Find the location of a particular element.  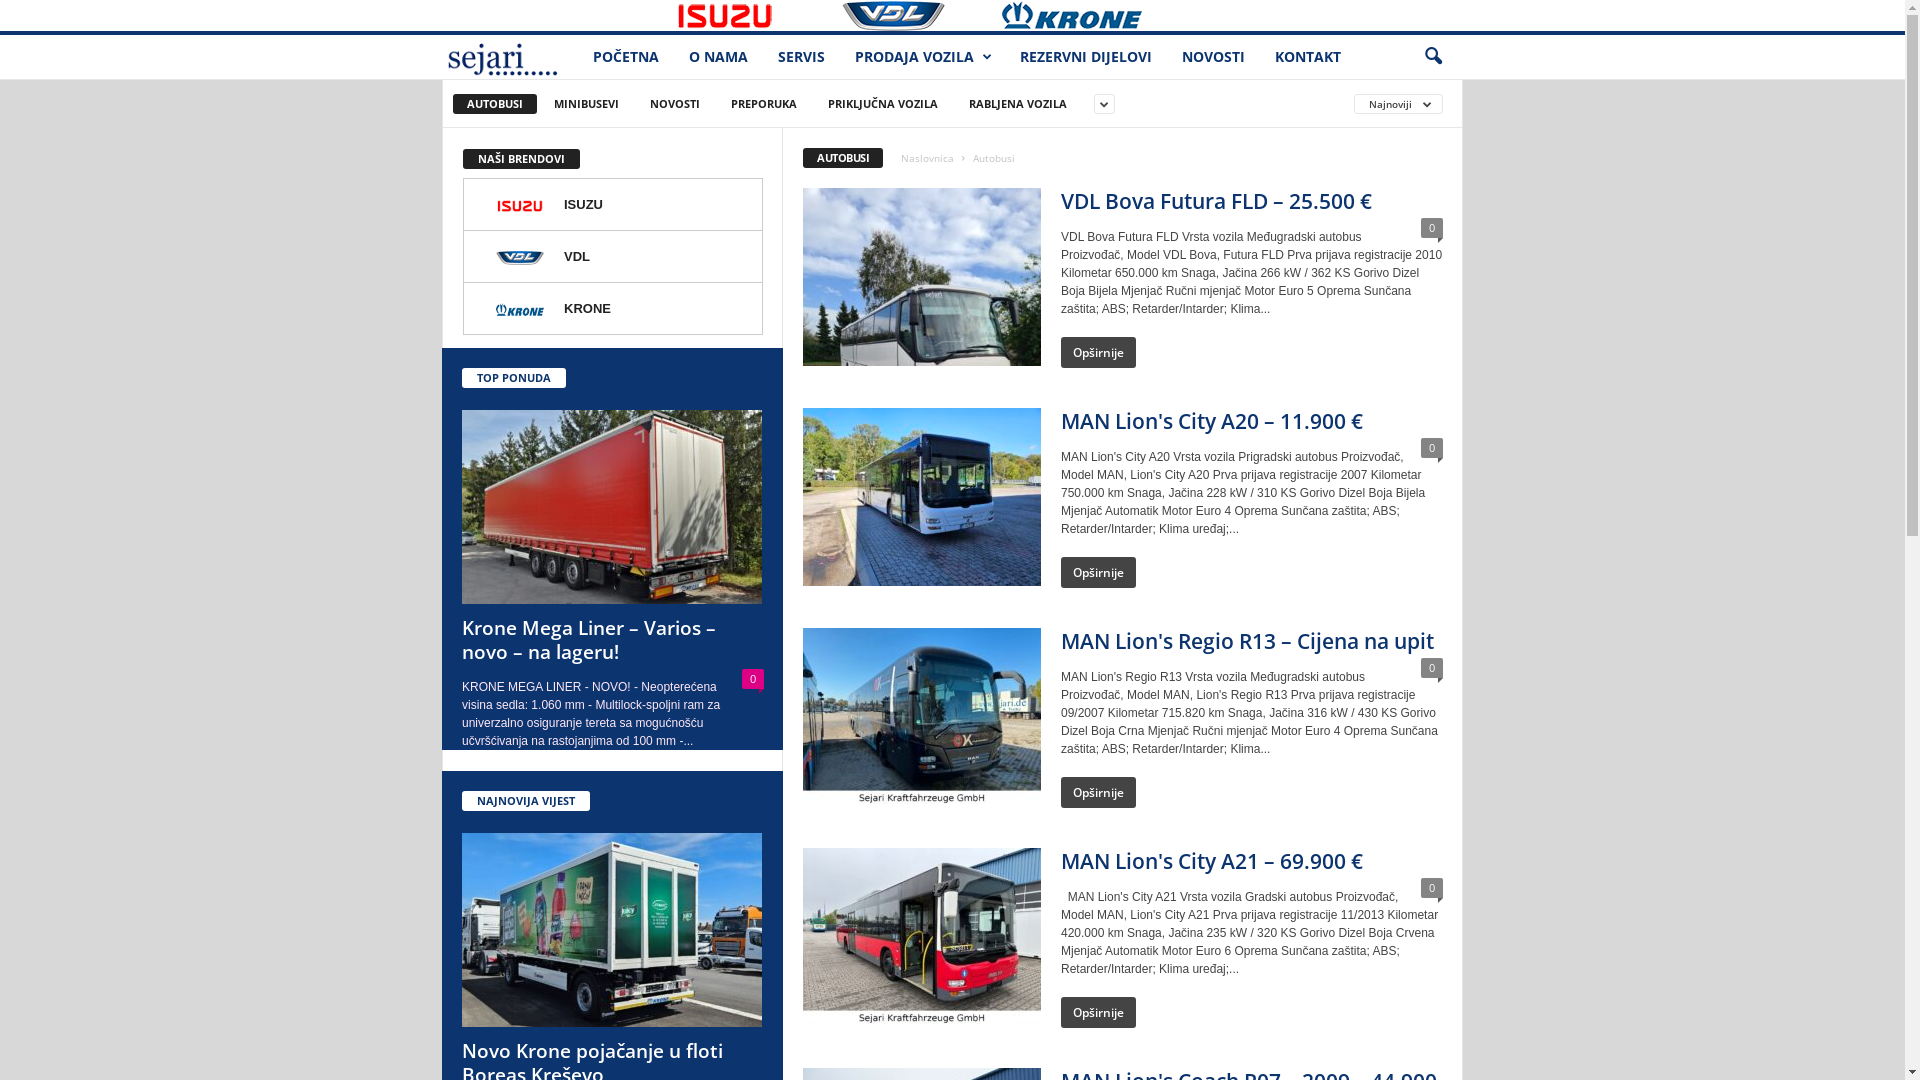

KONTAKT is located at coordinates (1308, 57).